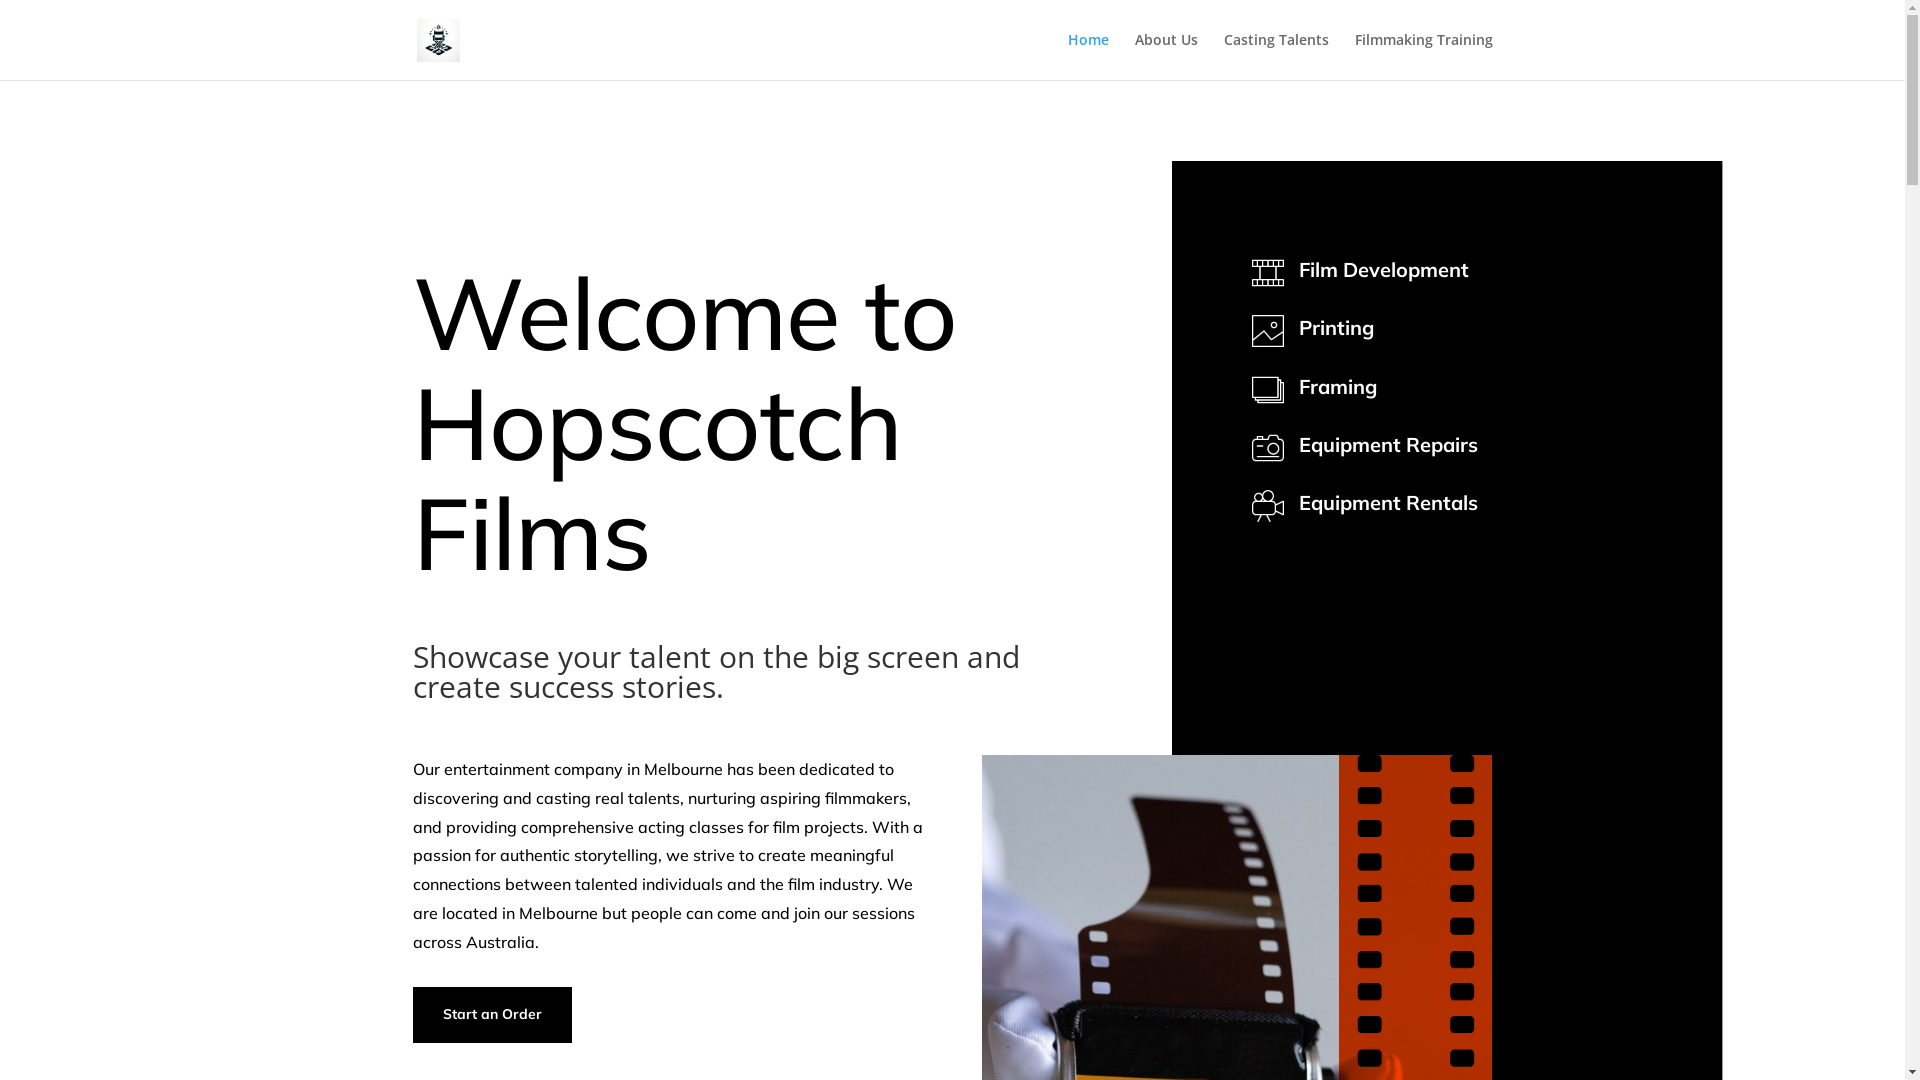 The width and height of the screenshot is (1920, 1080). What do you see at coordinates (1166, 56) in the screenshot?
I see `About Us` at bounding box center [1166, 56].